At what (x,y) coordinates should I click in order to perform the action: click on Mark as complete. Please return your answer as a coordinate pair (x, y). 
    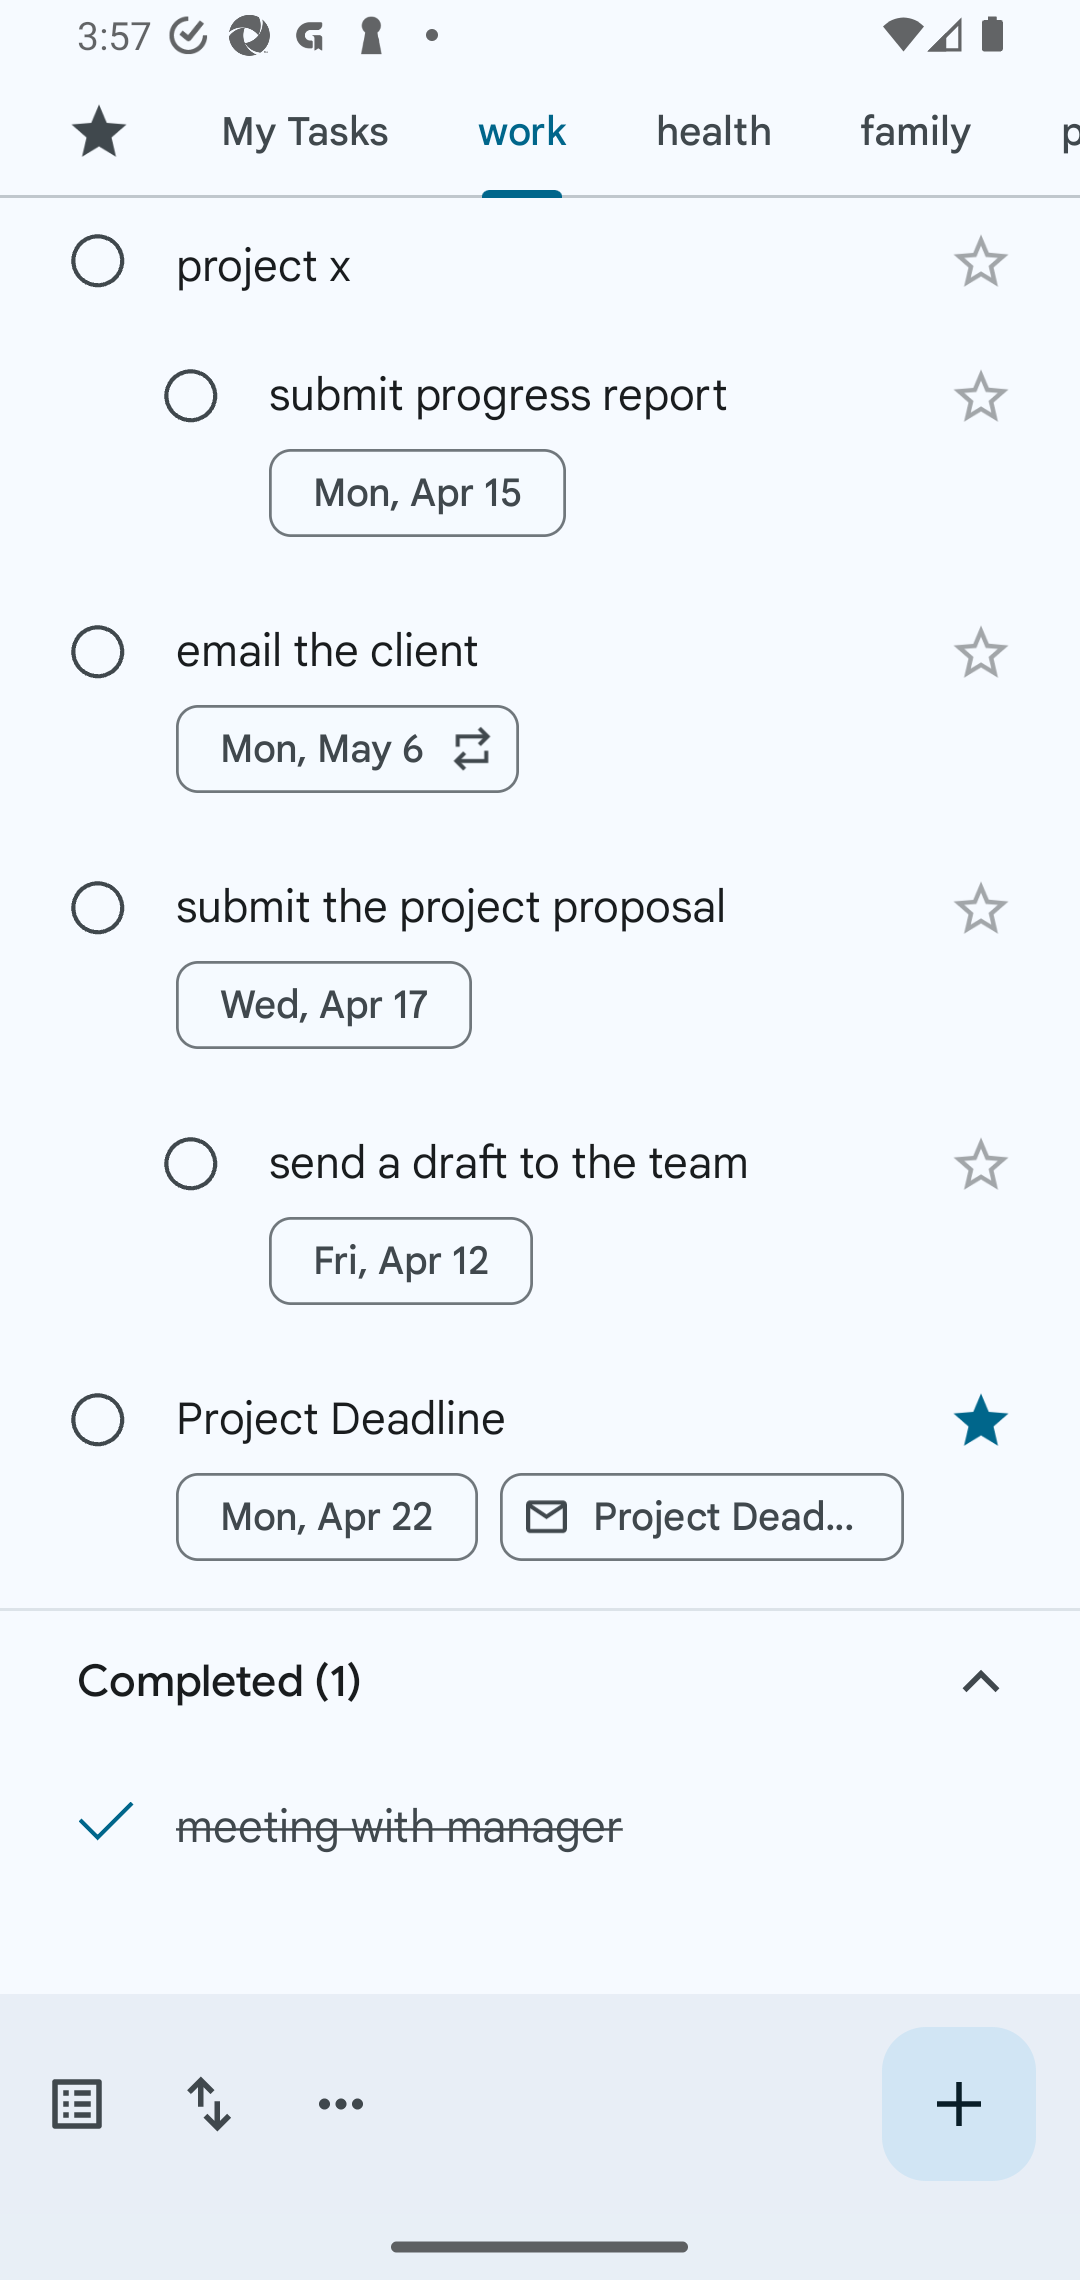
    Looking at the image, I should click on (98, 908).